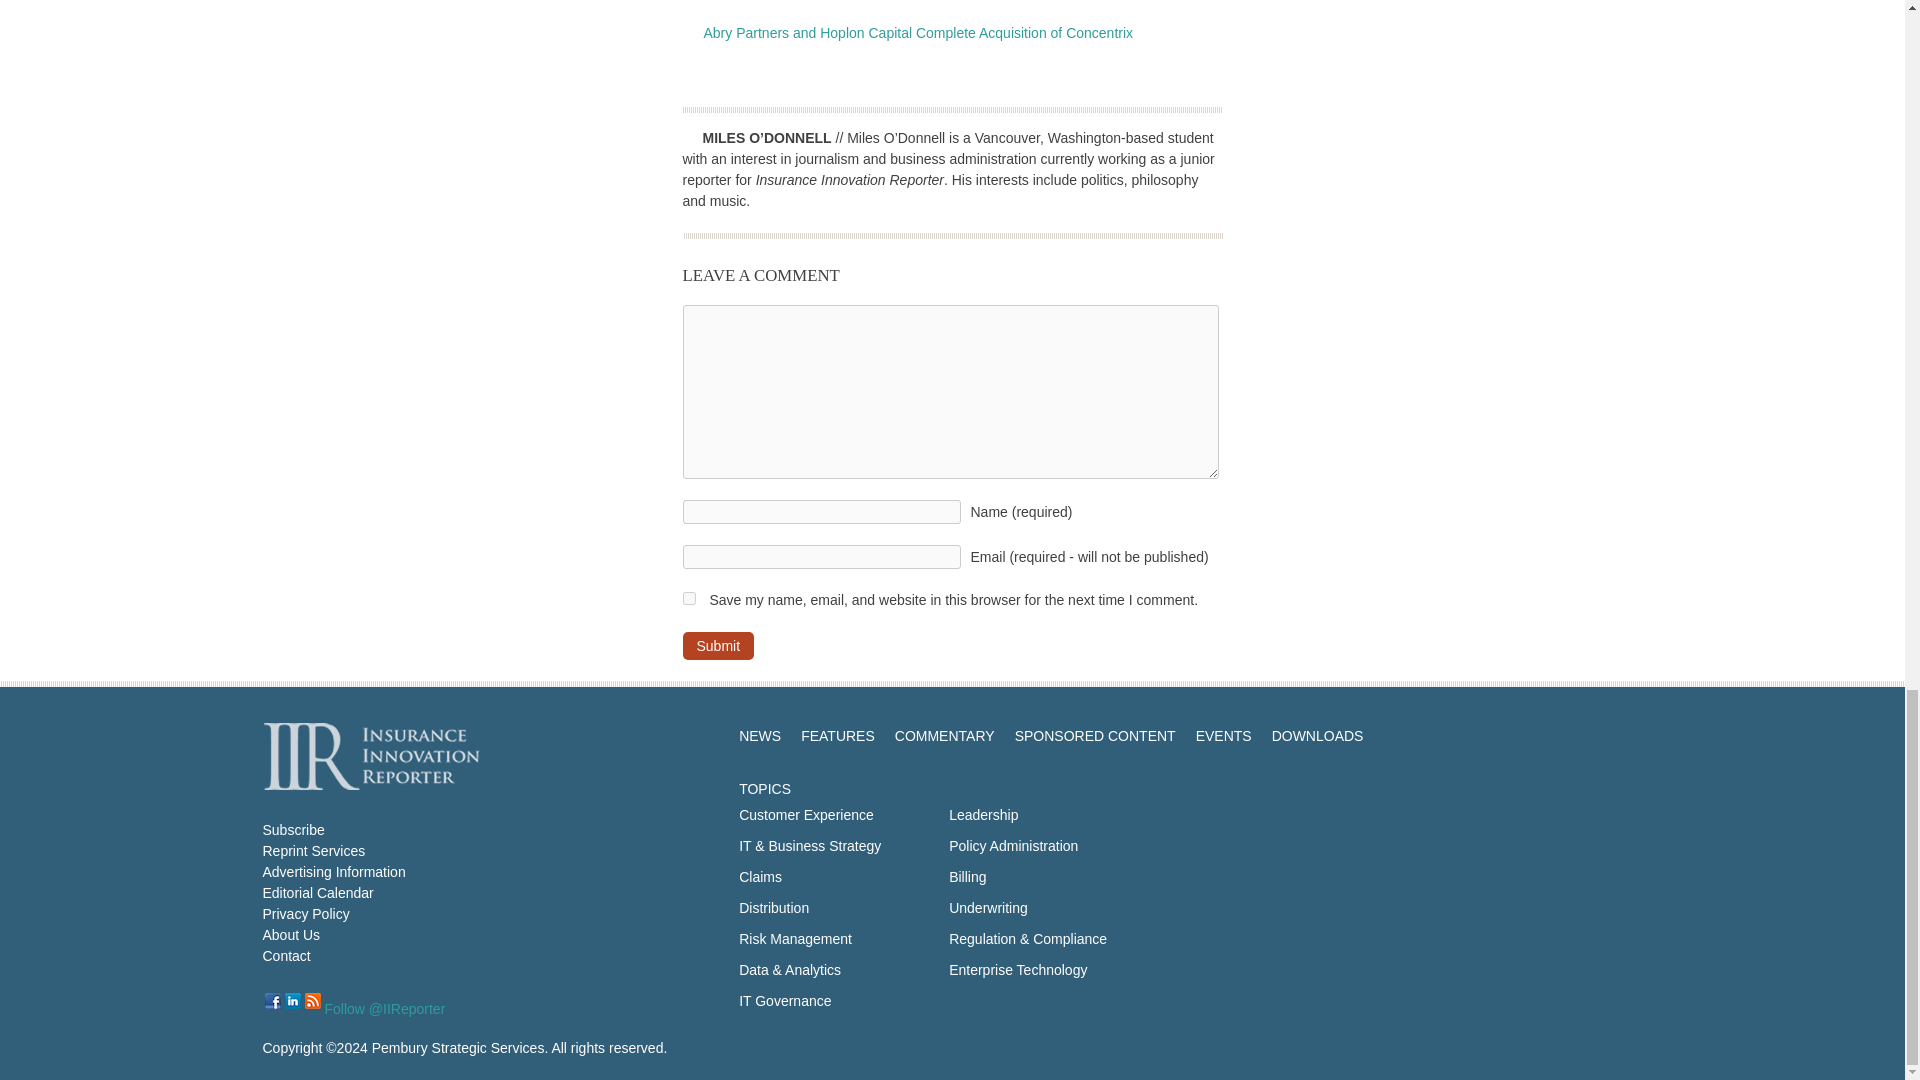 The height and width of the screenshot is (1080, 1920). What do you see at coordinates (292, 830) in the screenshot?
I see `Subscribe` at bounding box center [292, 830].